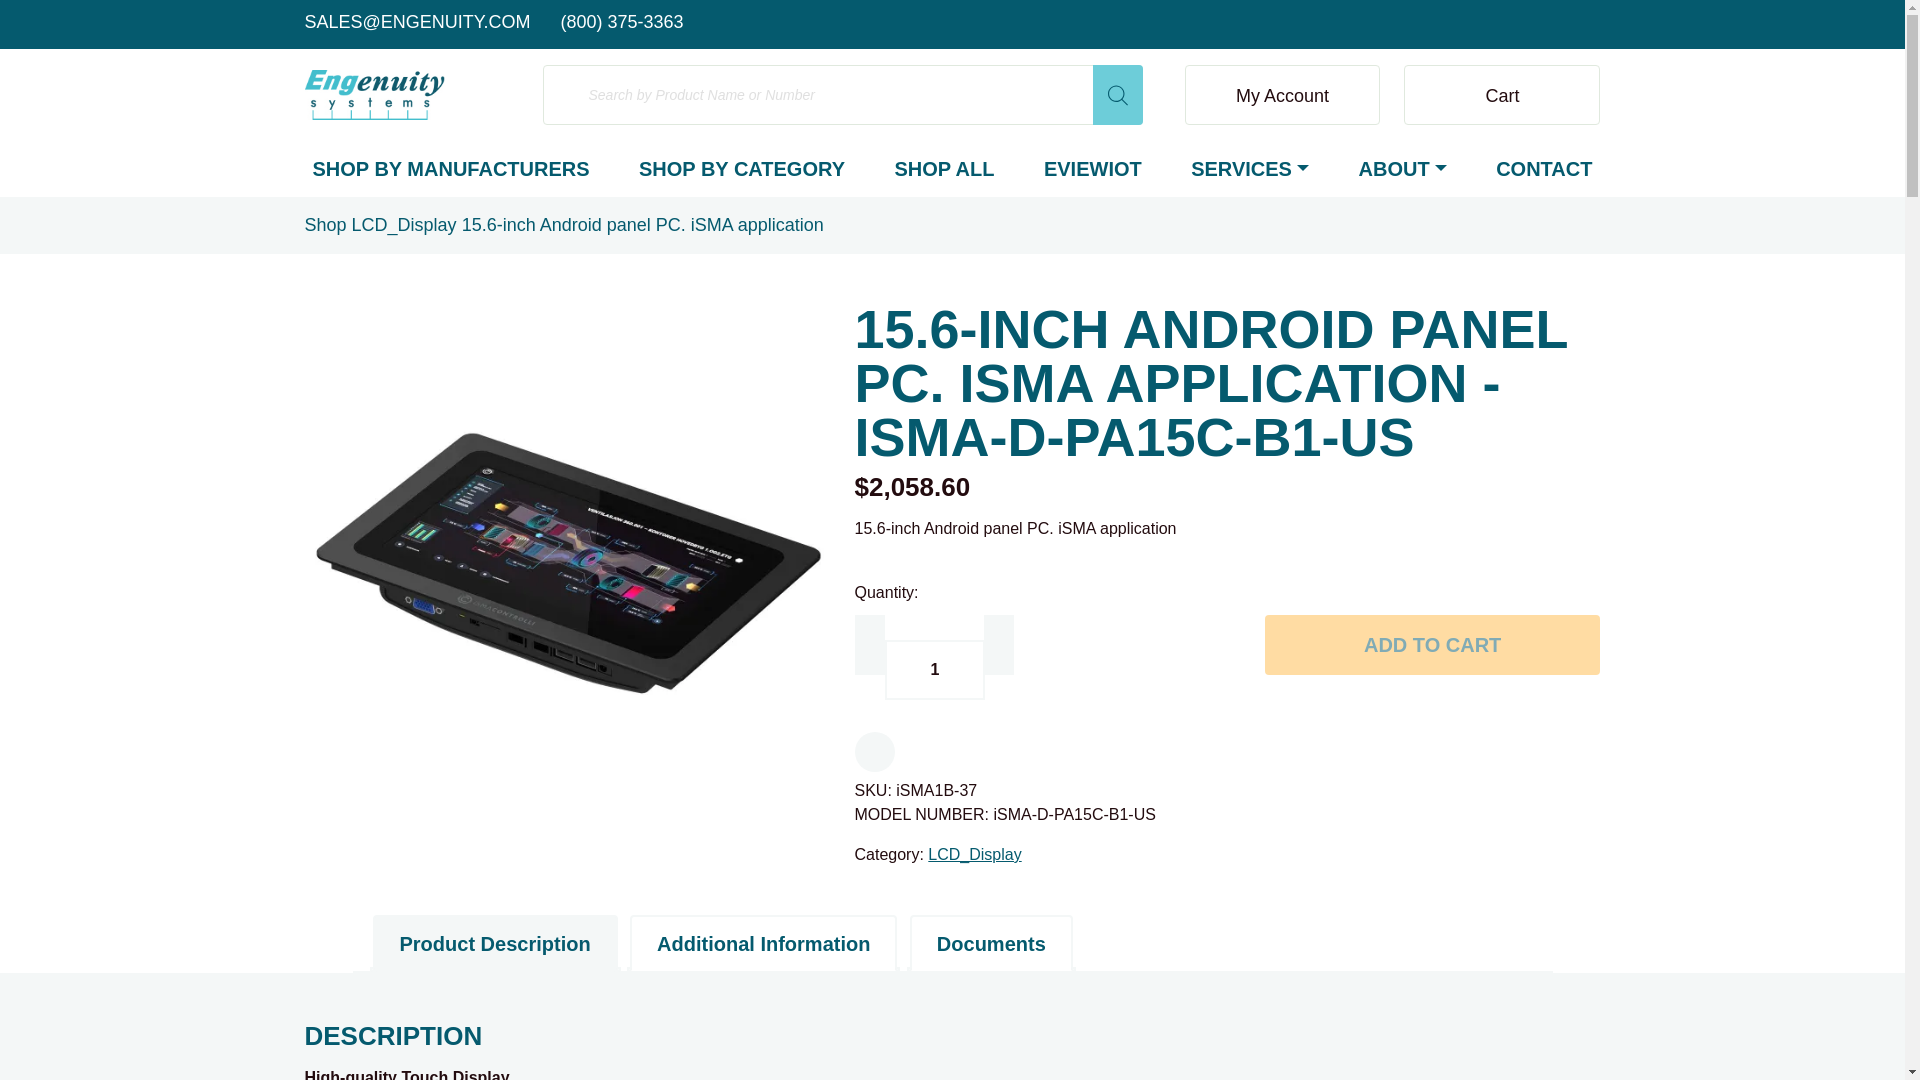 This screenshot has height=1080, width=1920. I want to click on Documents, so click(992, 943).